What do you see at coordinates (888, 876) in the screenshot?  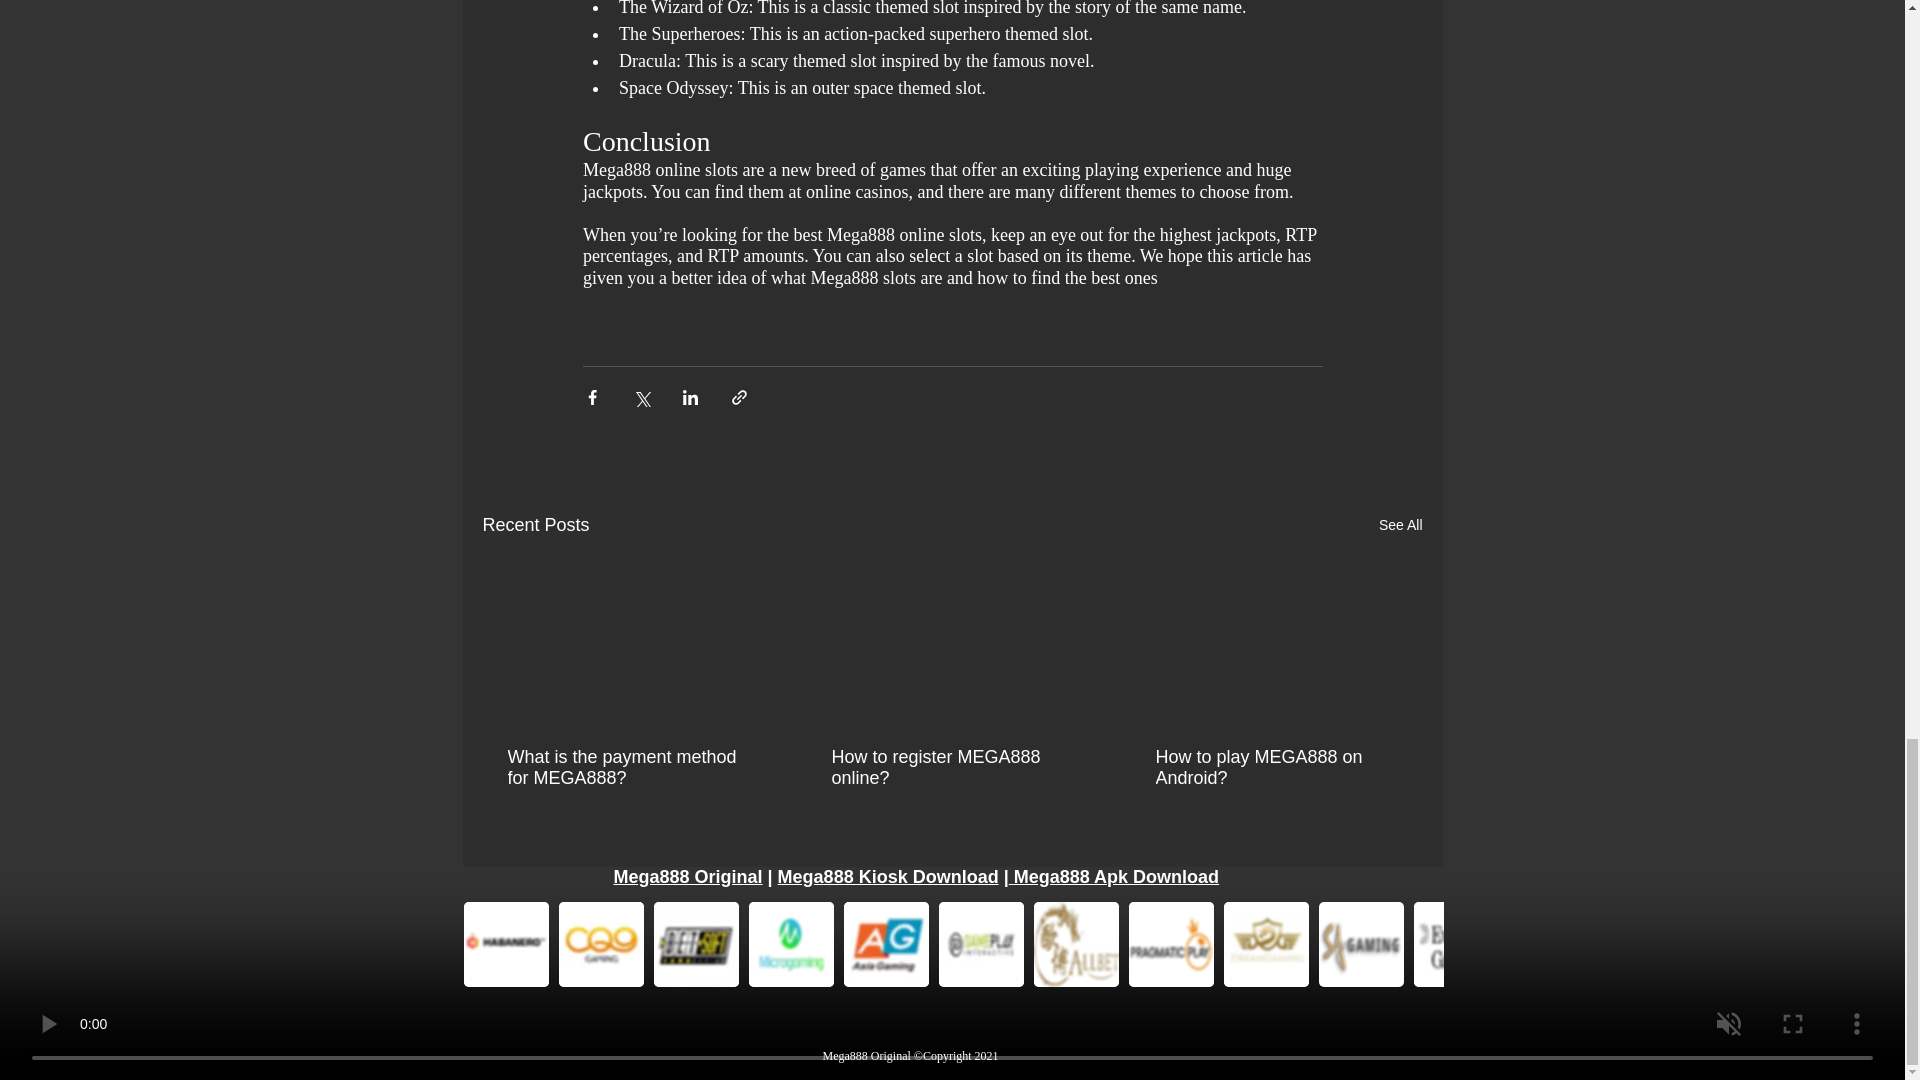 I see `Mega888 Kiosk Download` at bounding box center [888, 876].